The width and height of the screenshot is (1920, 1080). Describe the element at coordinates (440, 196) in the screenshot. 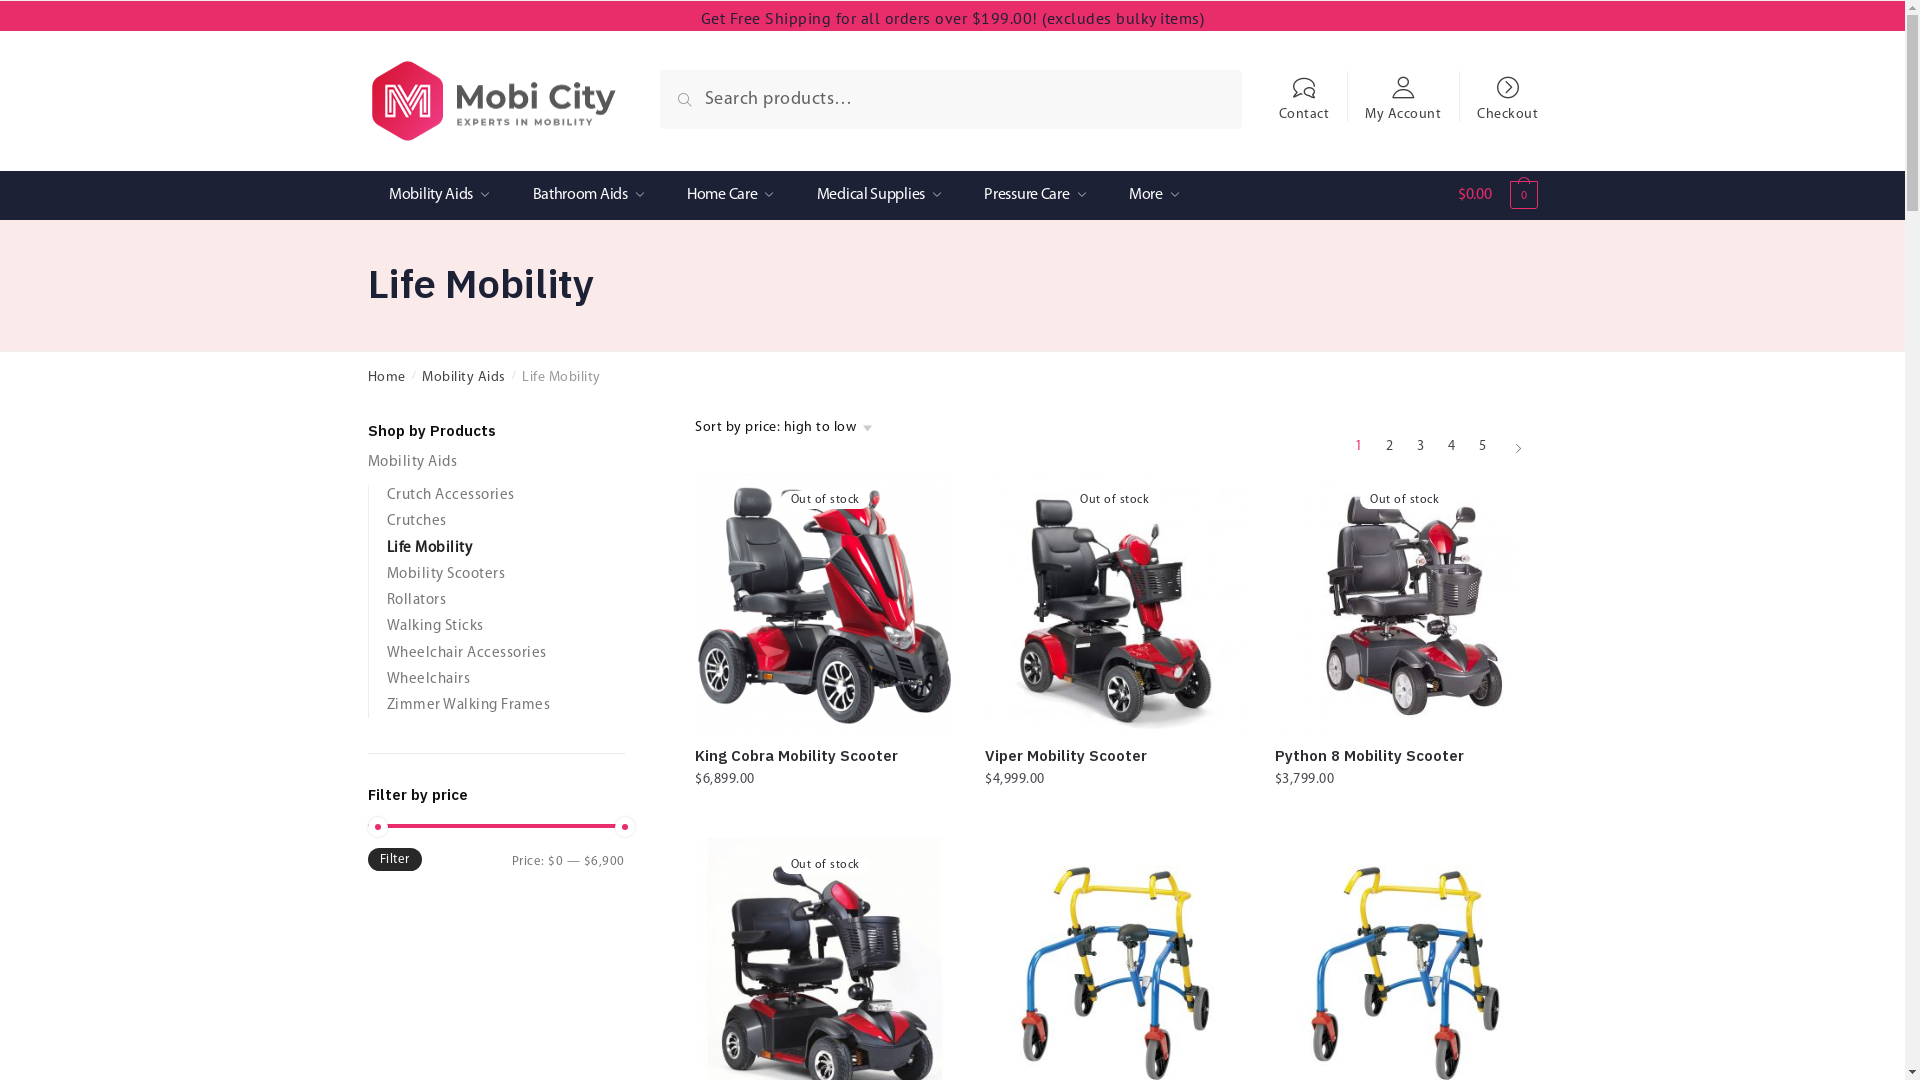

I see `Mobility Aids` at that location.